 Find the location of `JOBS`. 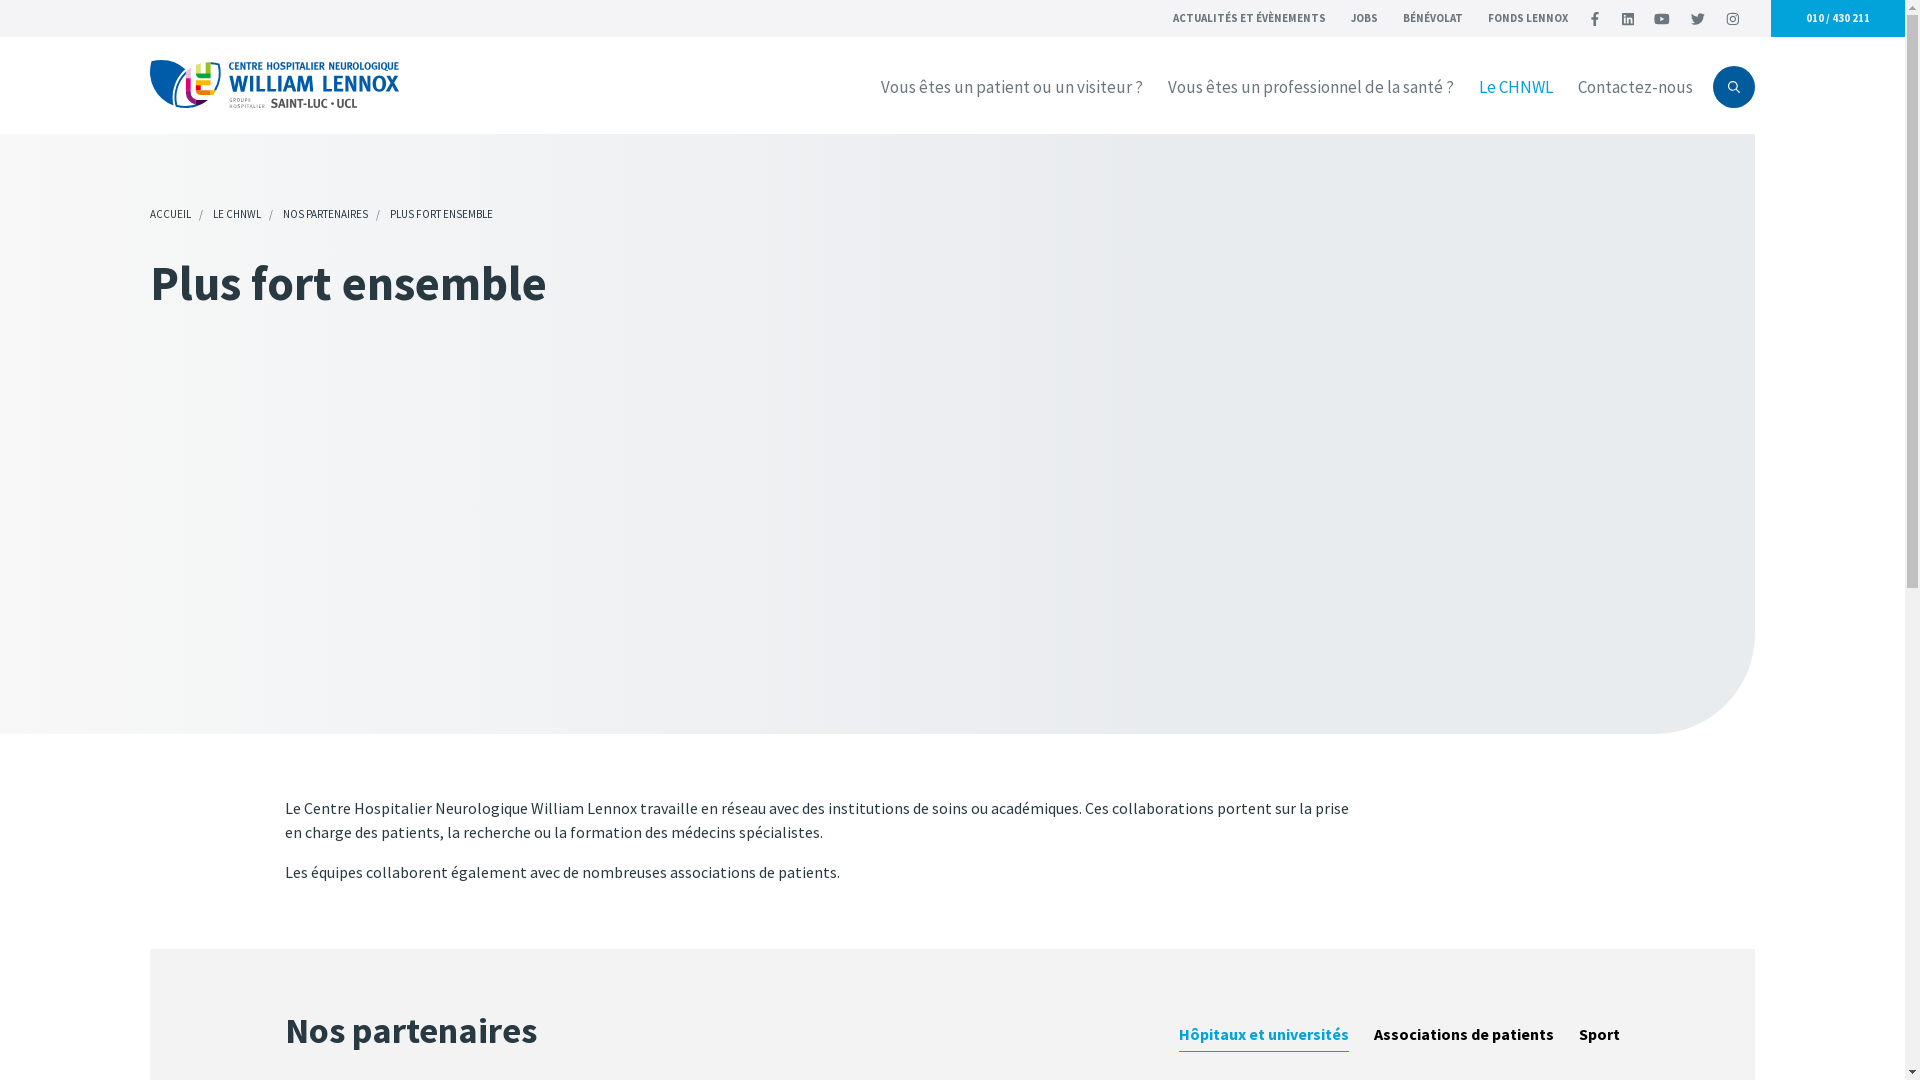

JOBS is located at coordinates (1364, 18).